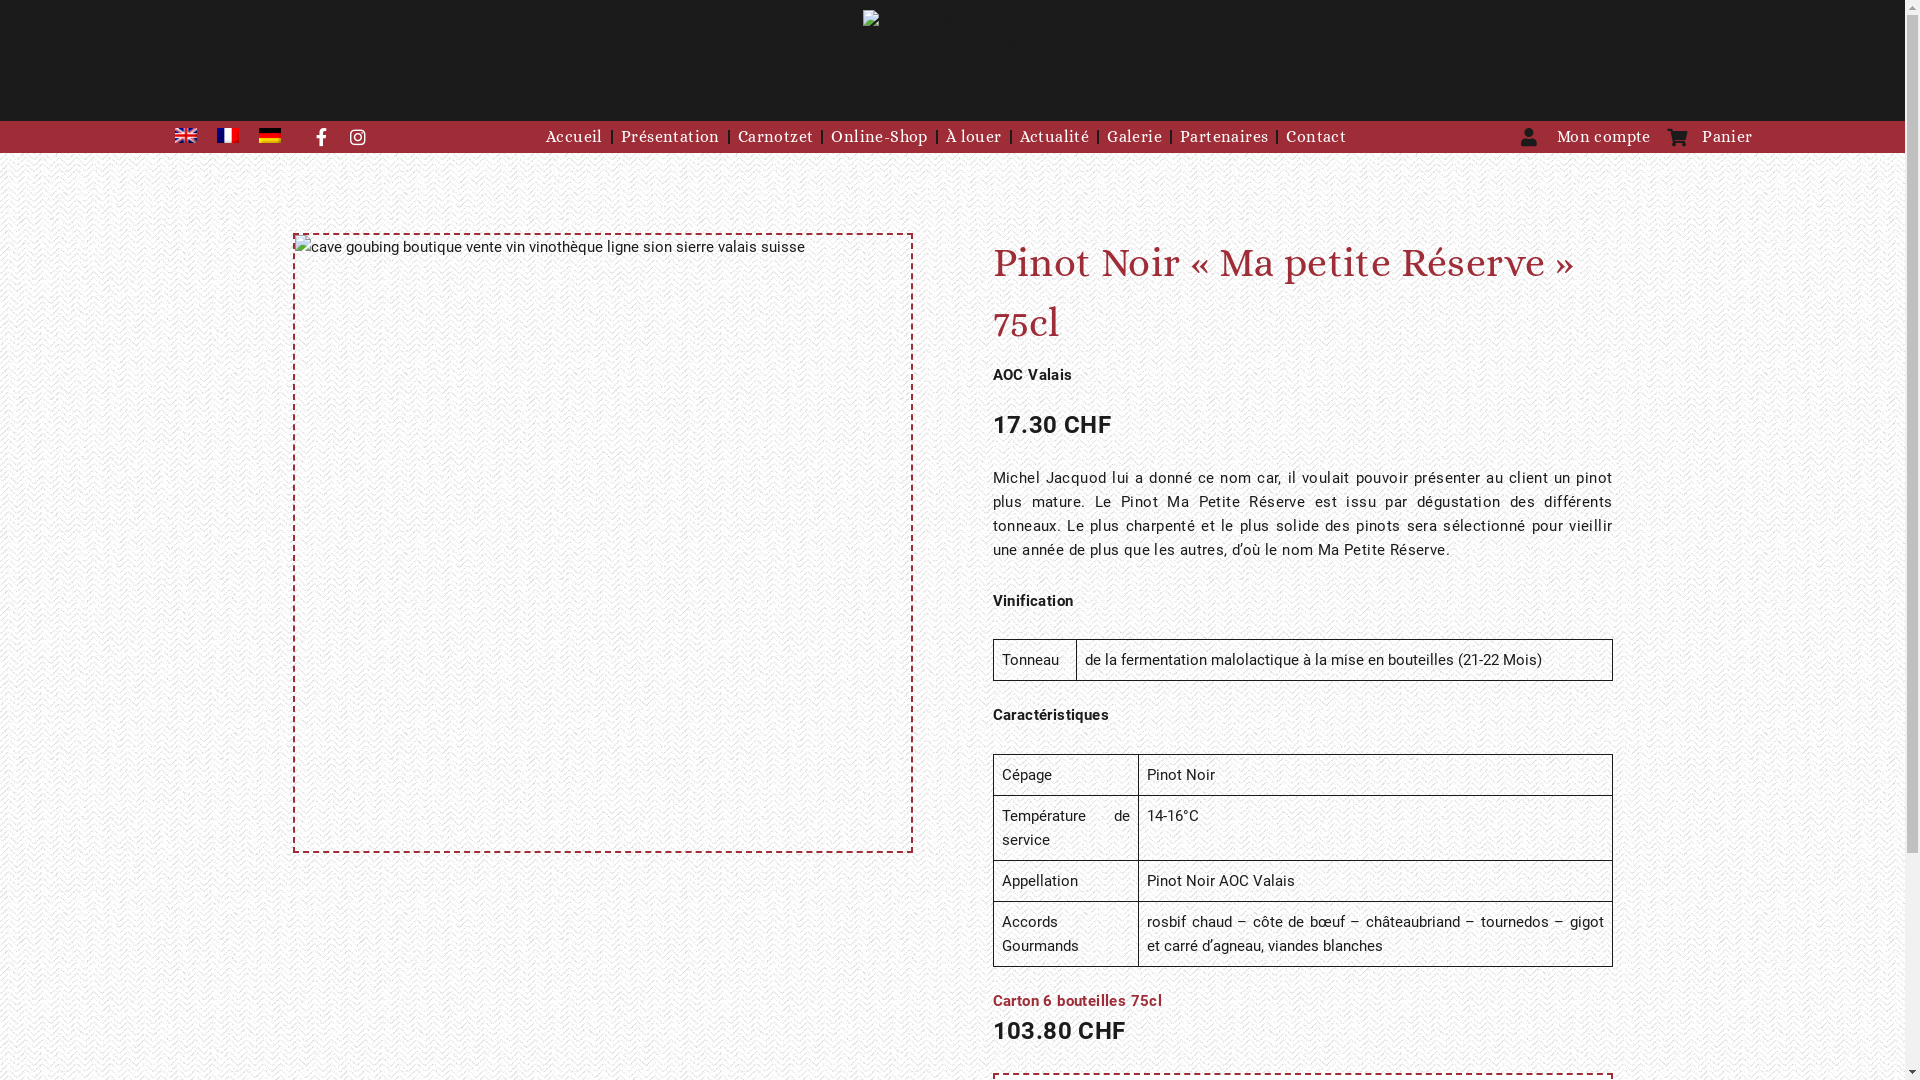 The height and width of the screenshot is (1080, 1920). Describe the element at coordinates (1316, 137) in the screenshot. I see `Contact` at that location.